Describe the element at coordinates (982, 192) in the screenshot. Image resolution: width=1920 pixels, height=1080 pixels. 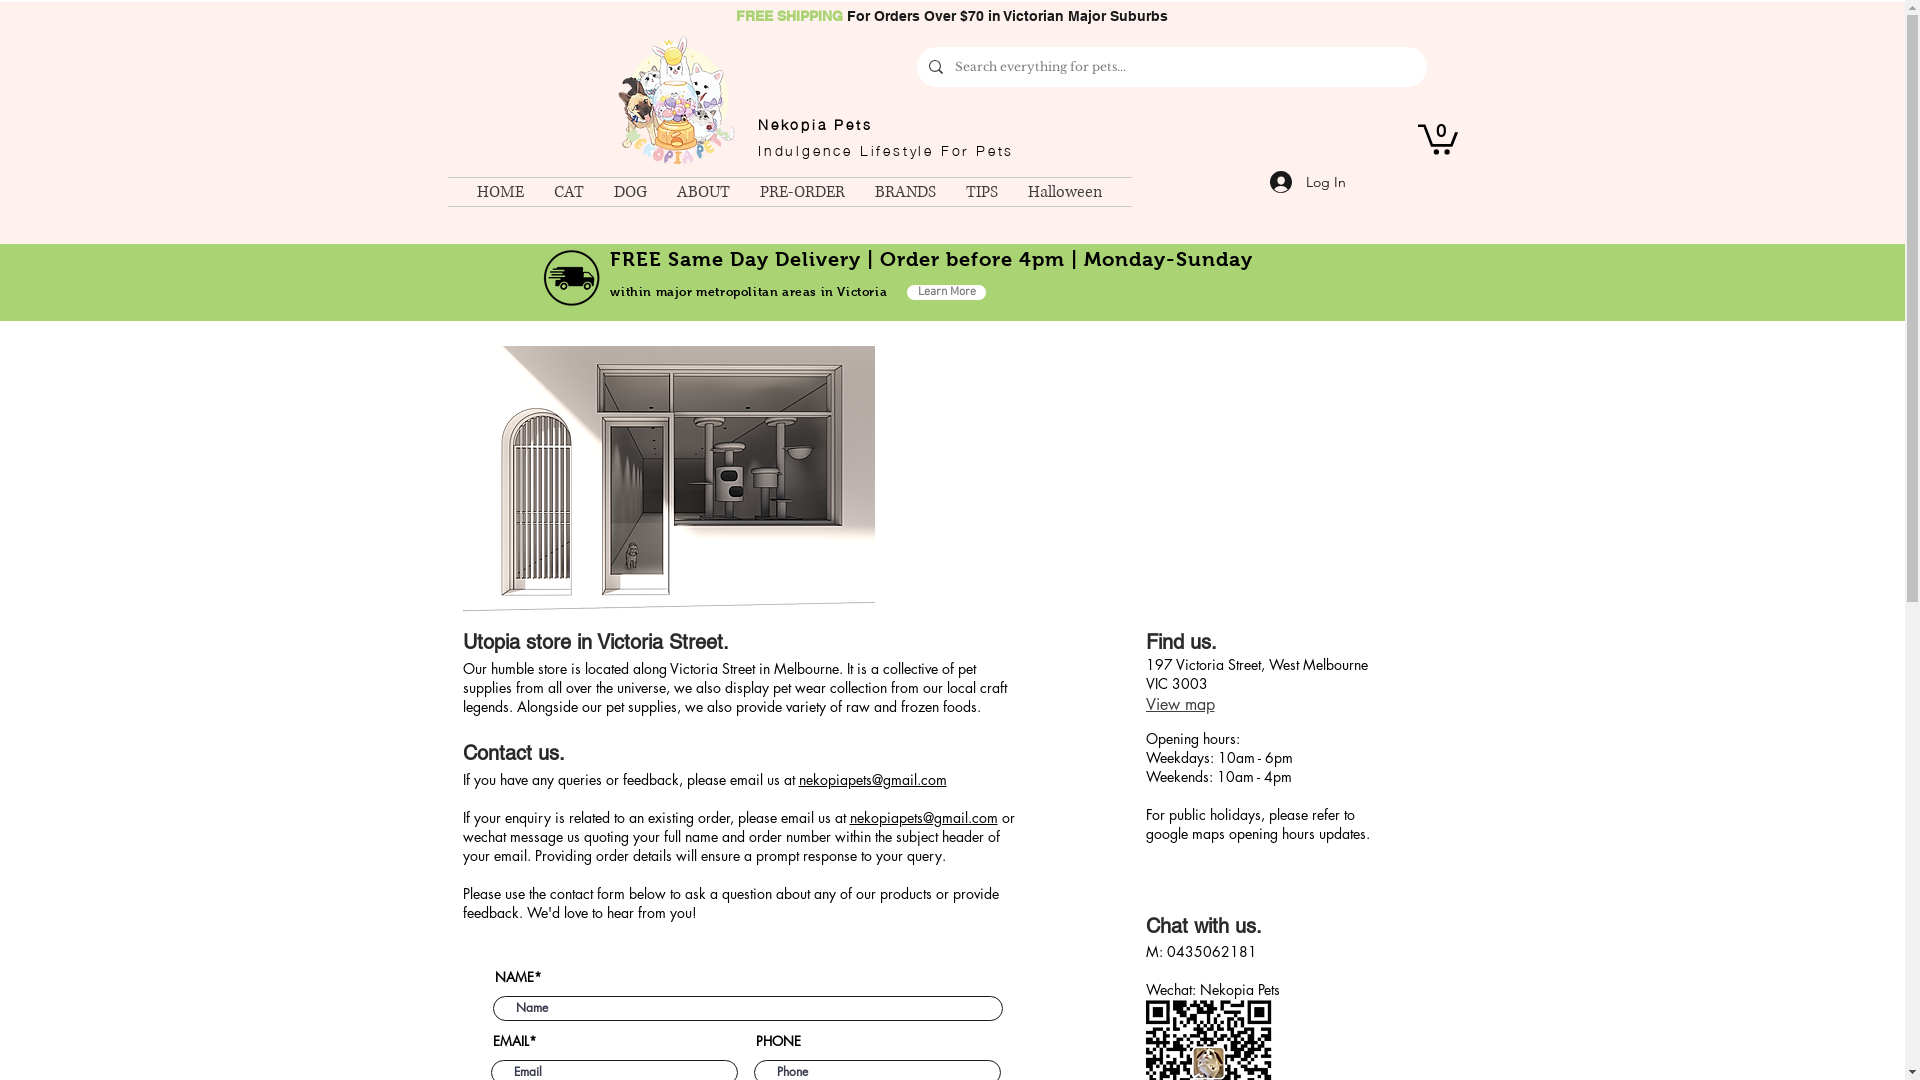
I see `TIPS` at that location.